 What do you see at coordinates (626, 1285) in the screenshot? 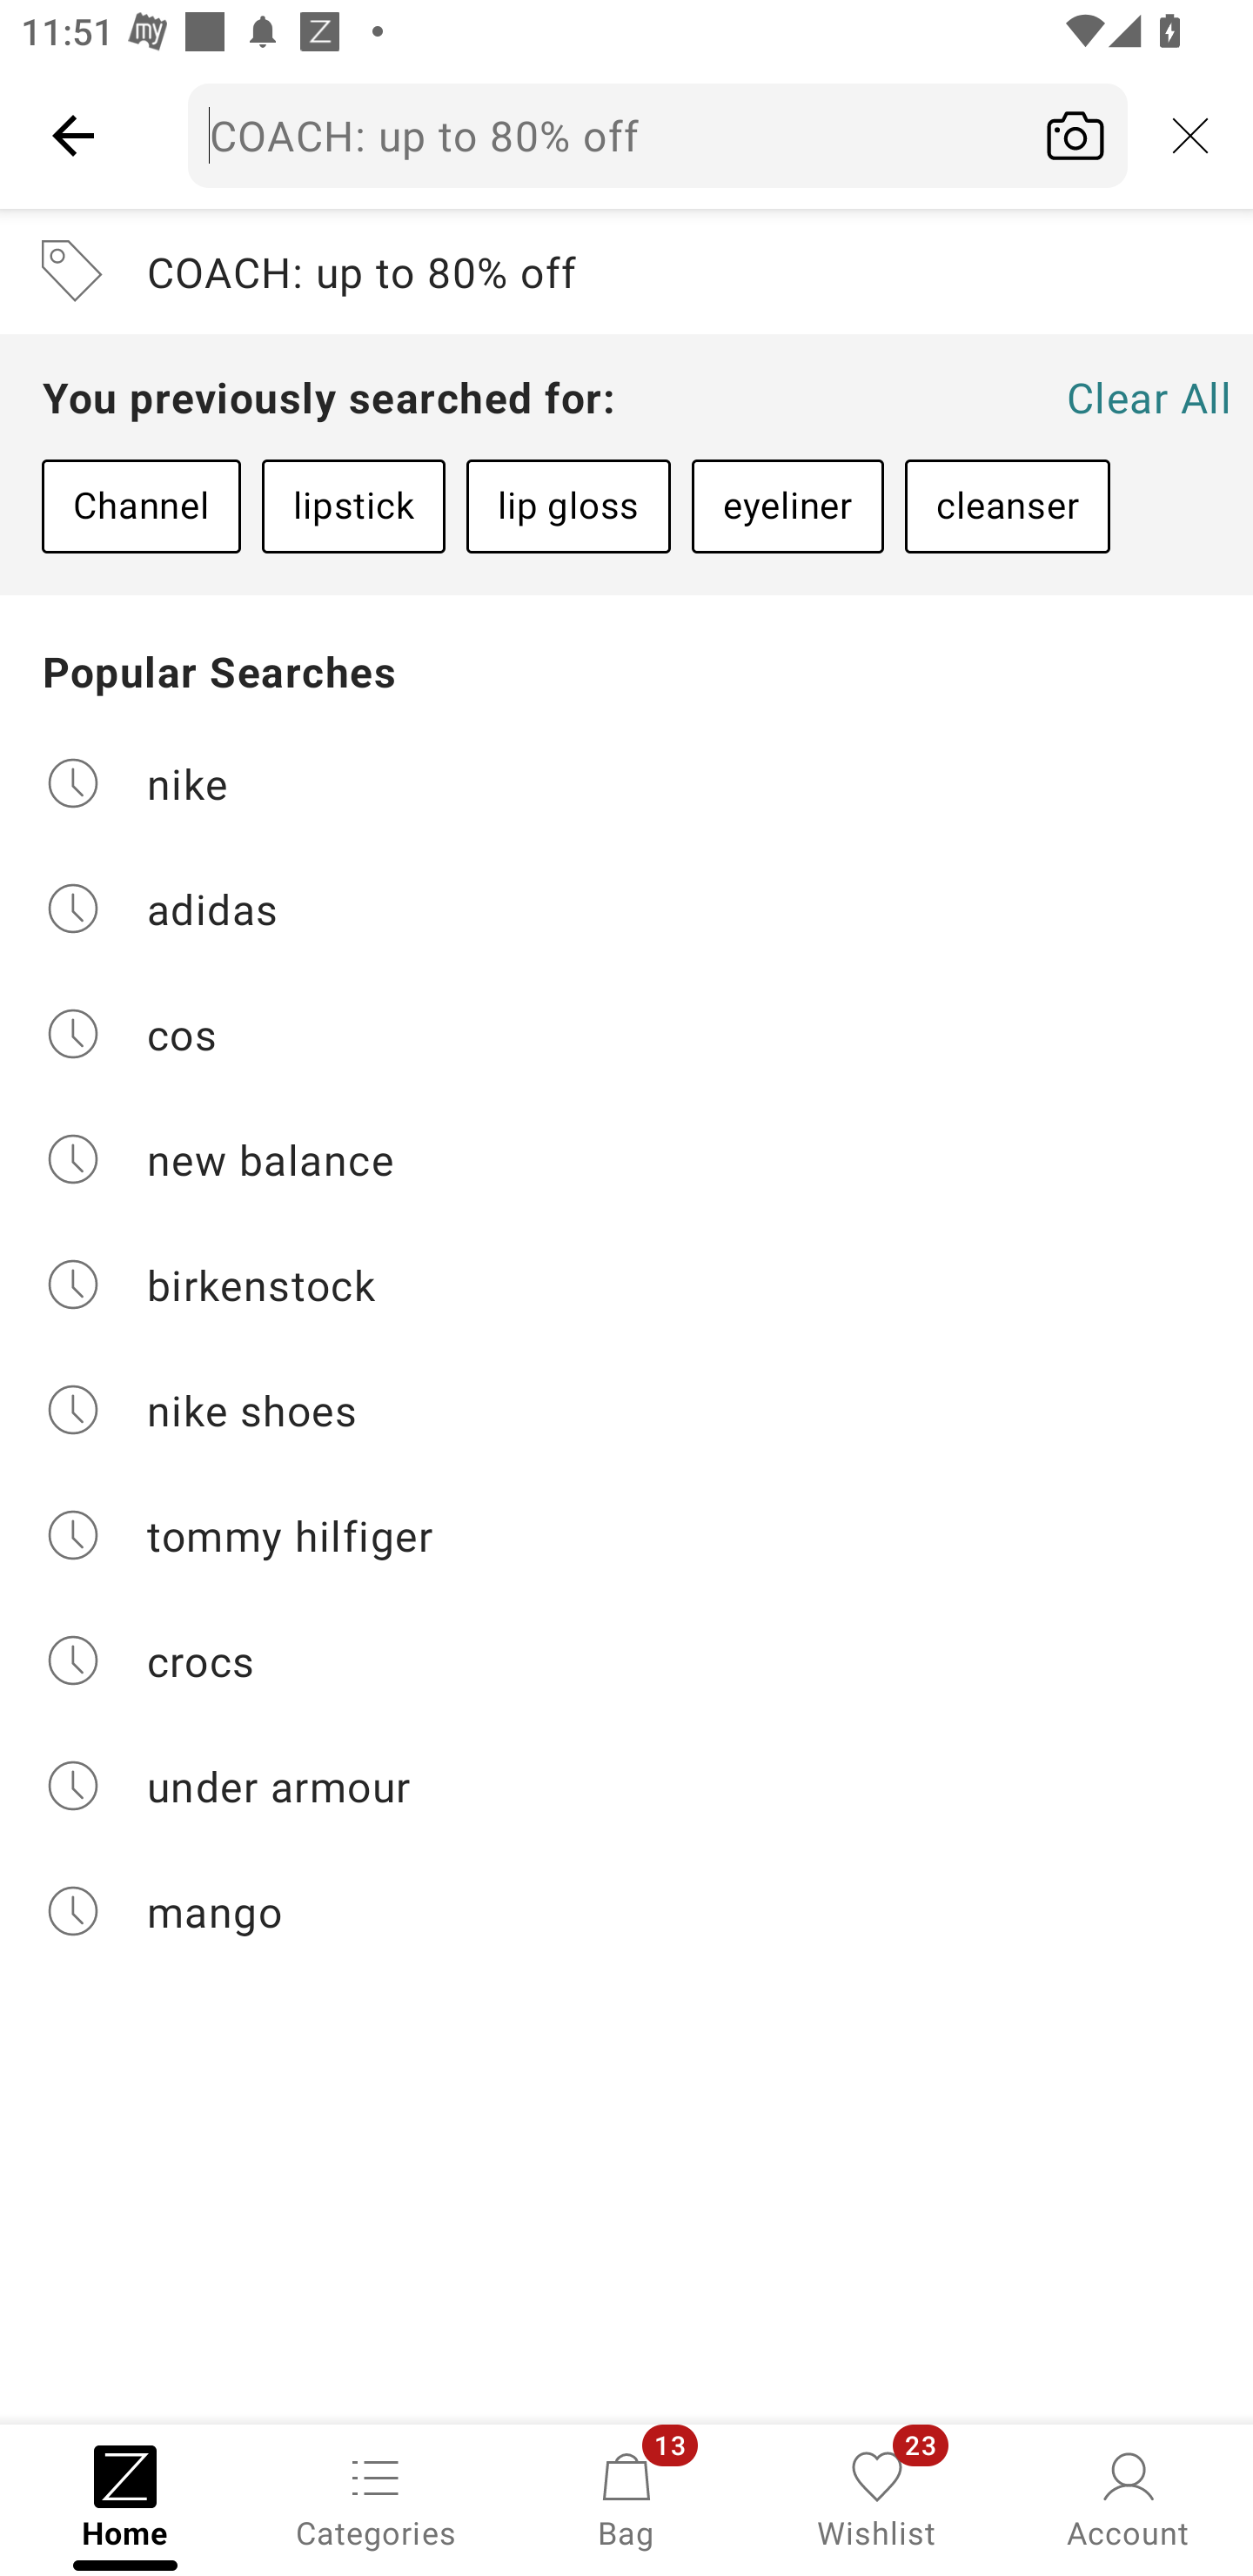
I see `birkenstock` at bounding box center [626, 1285].